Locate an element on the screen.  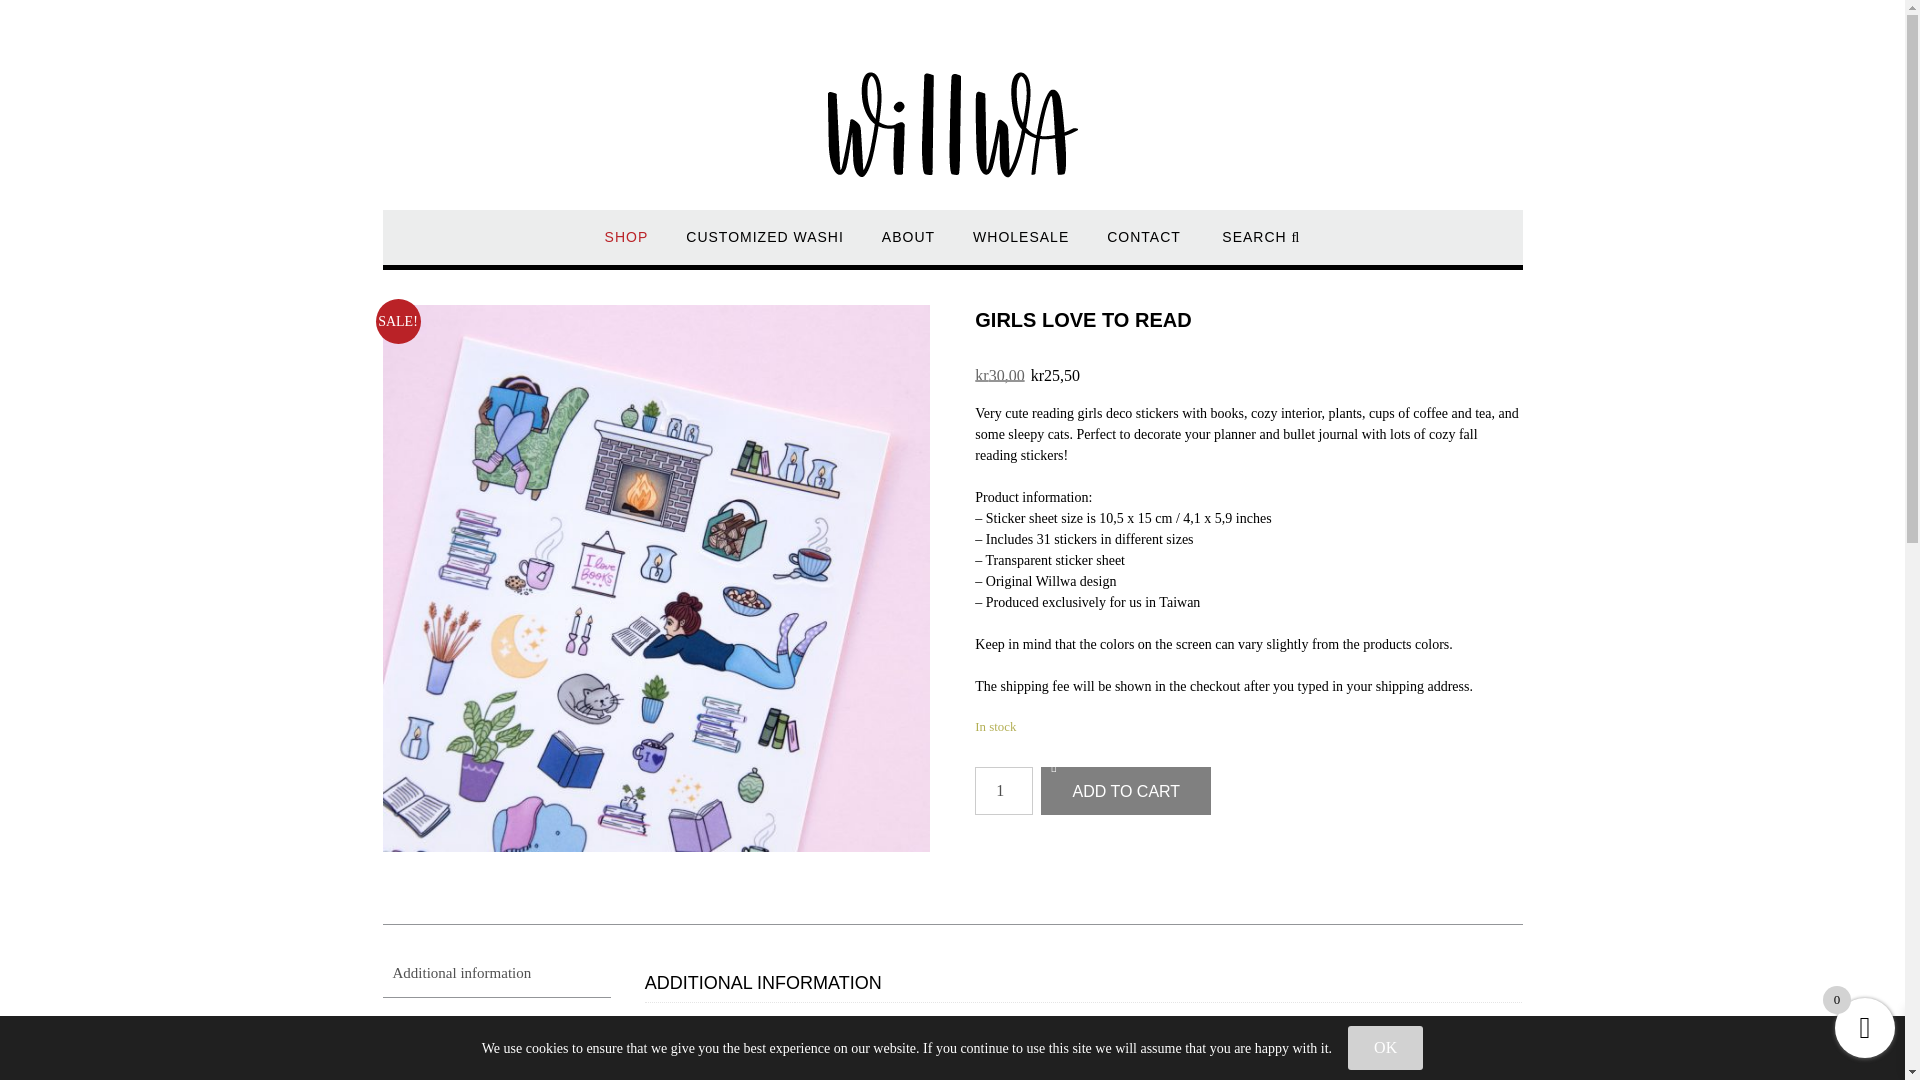
CUSTOMIZED WASHI is located at coordinates (764, 246).